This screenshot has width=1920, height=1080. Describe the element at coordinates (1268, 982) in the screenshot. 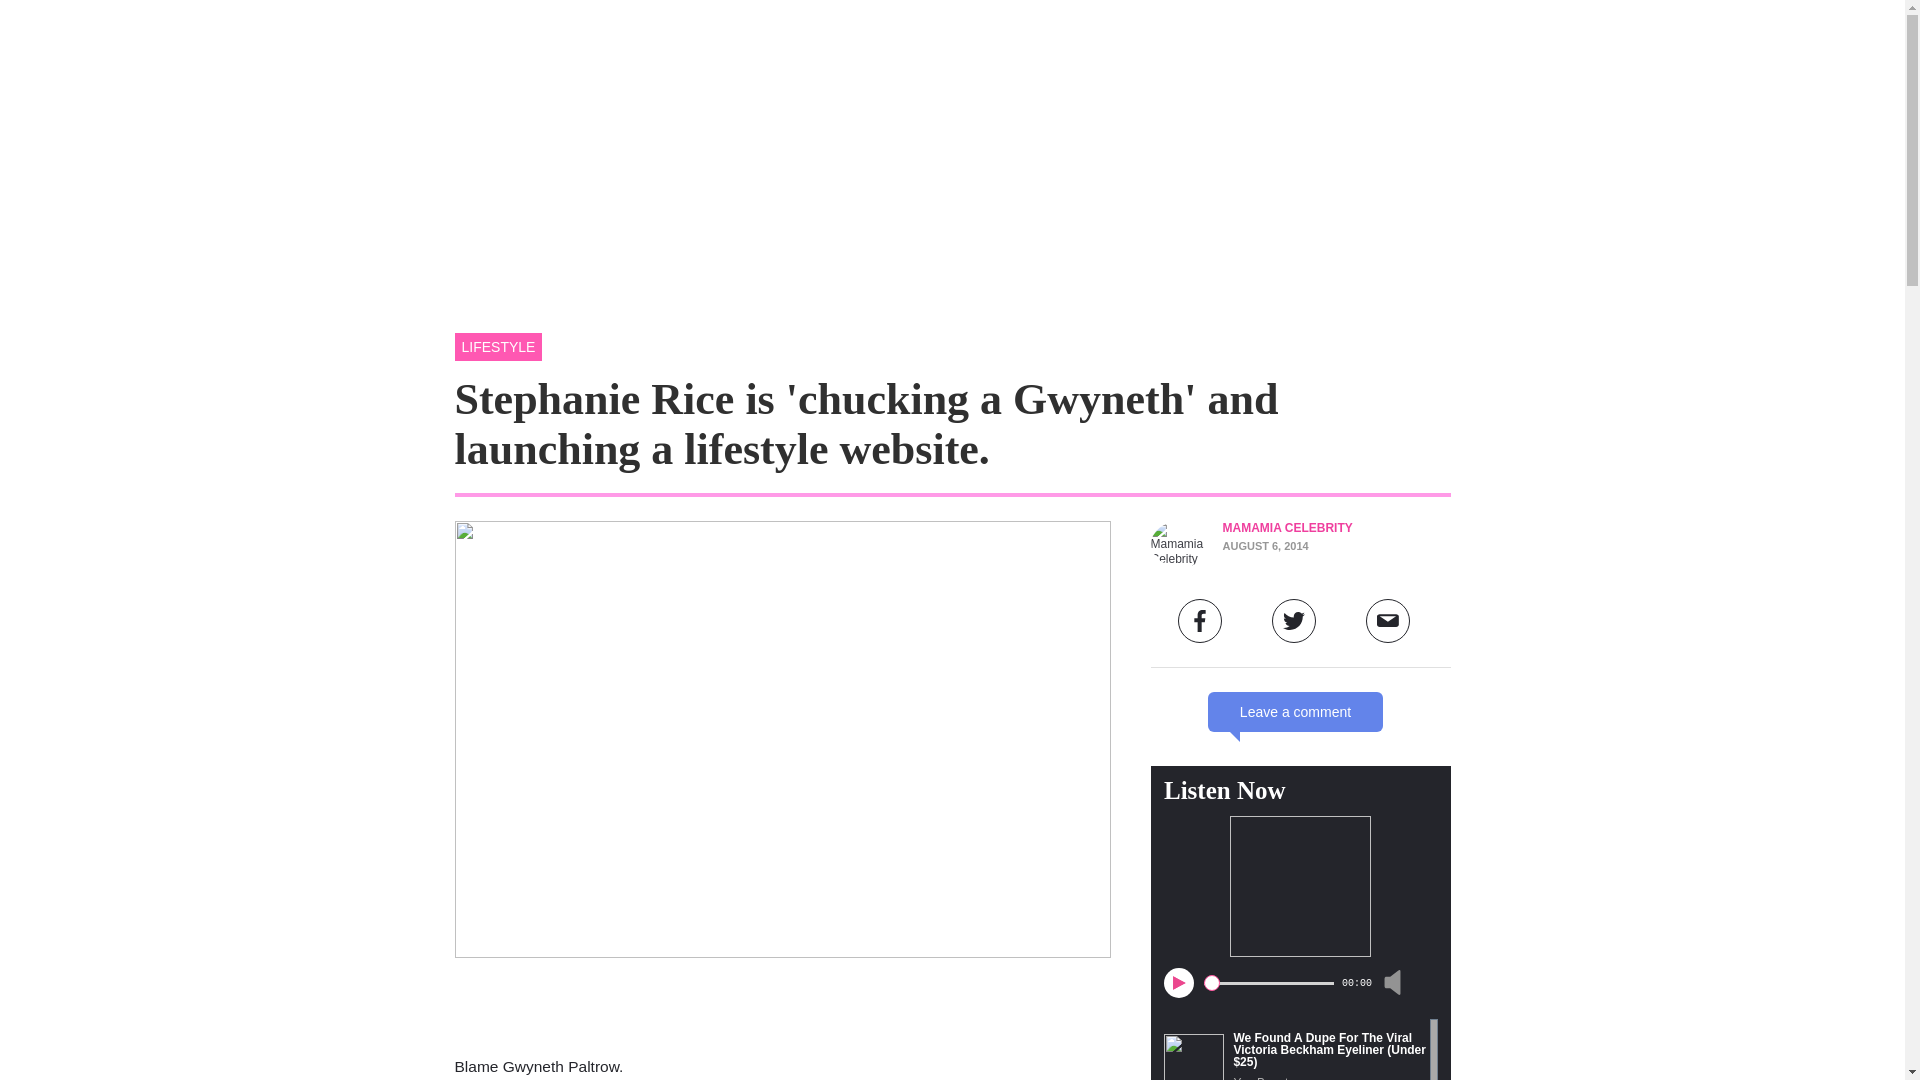

I see `0` at that location.